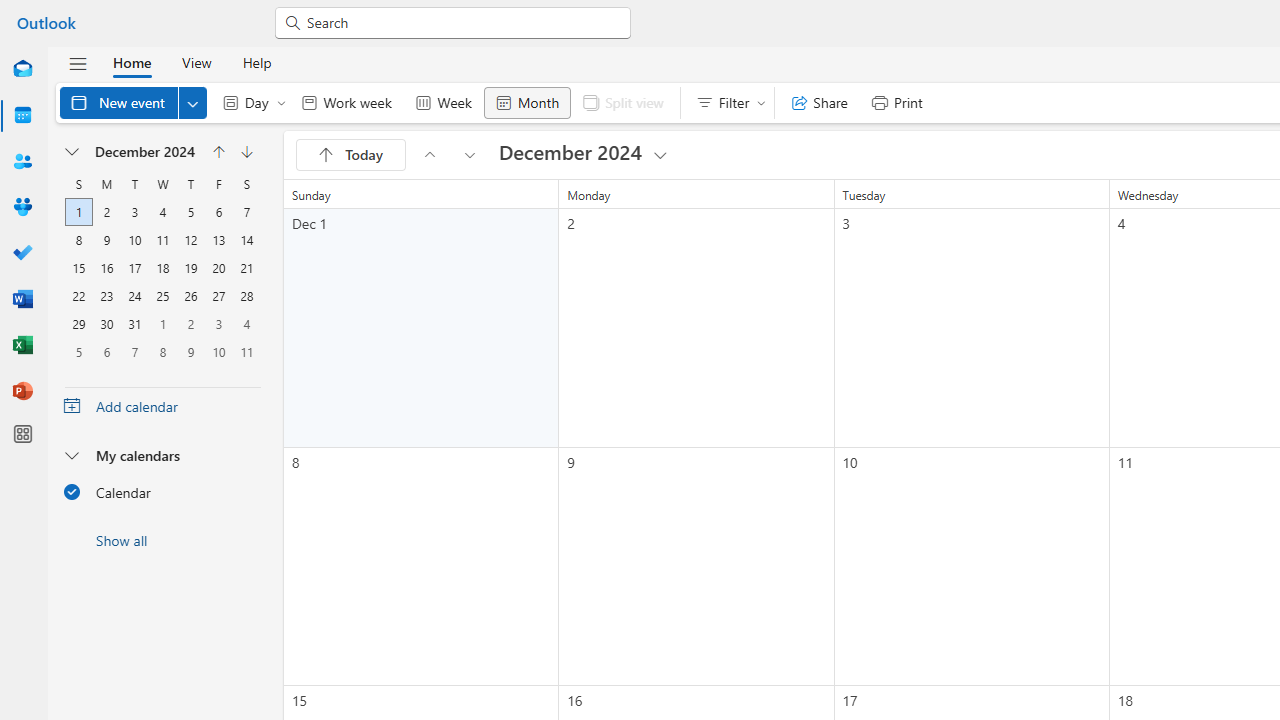  What do you see at coordinates (162, 455) in the screenshot?
I see `My calendars` at bounding box center [162, 455].